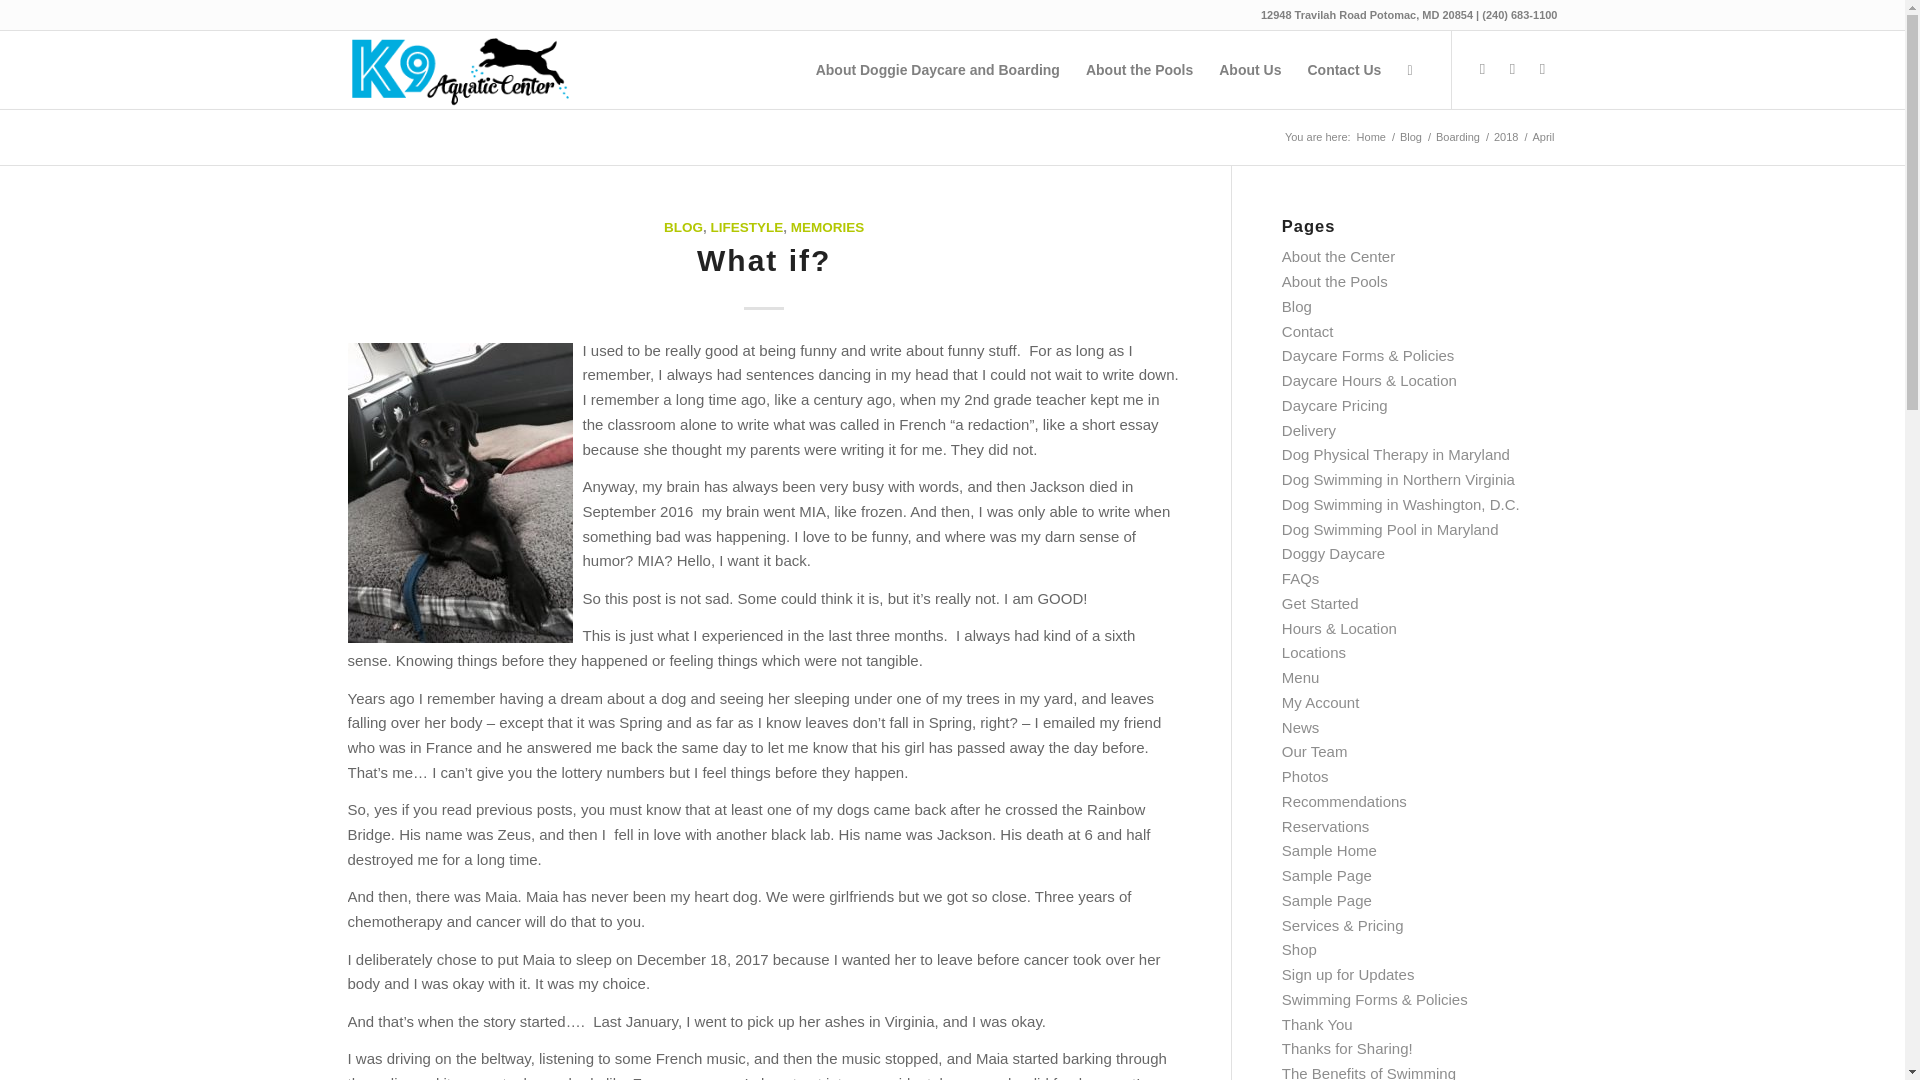 The image size is (1920, 1080). Describe the element at coordinates (1335, 282) in the screenshot. I see `About the Pools` at that location.